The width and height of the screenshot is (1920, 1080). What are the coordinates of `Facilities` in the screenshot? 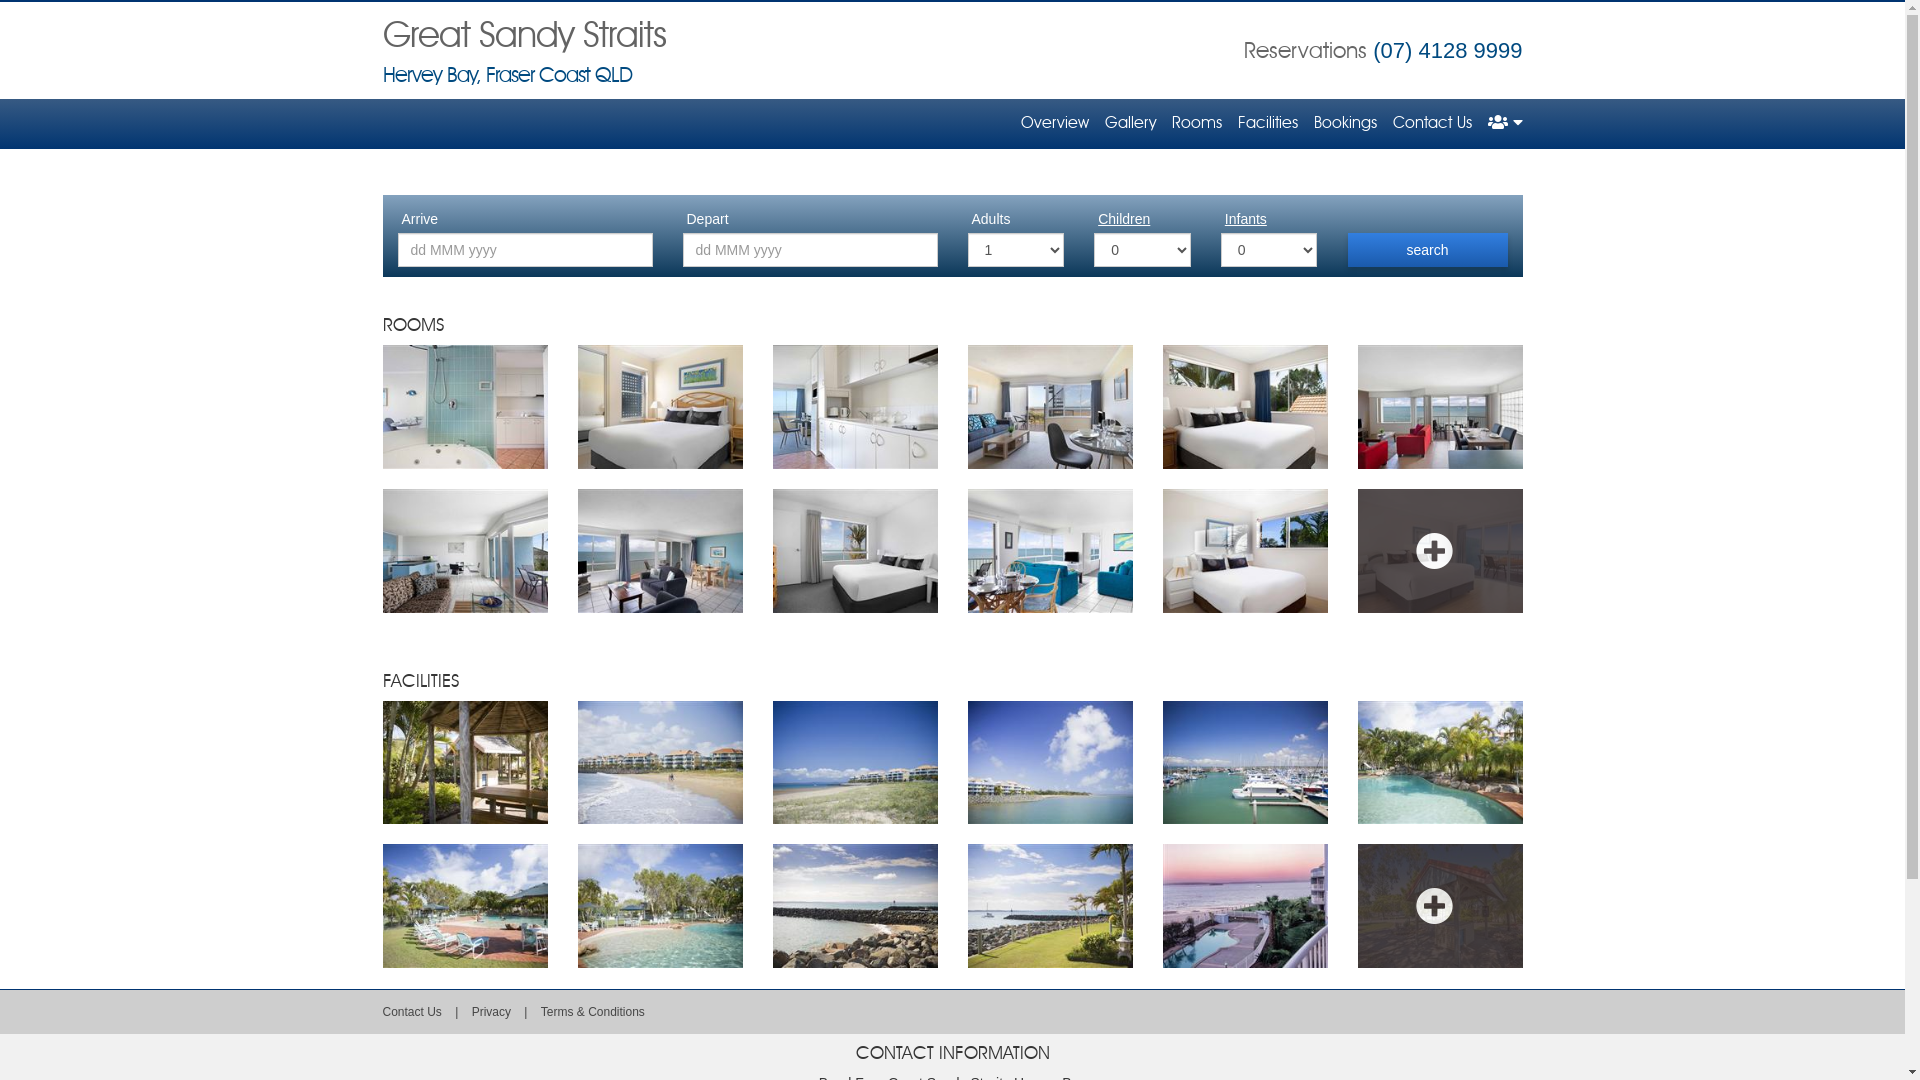 It's located at (1268, 124).